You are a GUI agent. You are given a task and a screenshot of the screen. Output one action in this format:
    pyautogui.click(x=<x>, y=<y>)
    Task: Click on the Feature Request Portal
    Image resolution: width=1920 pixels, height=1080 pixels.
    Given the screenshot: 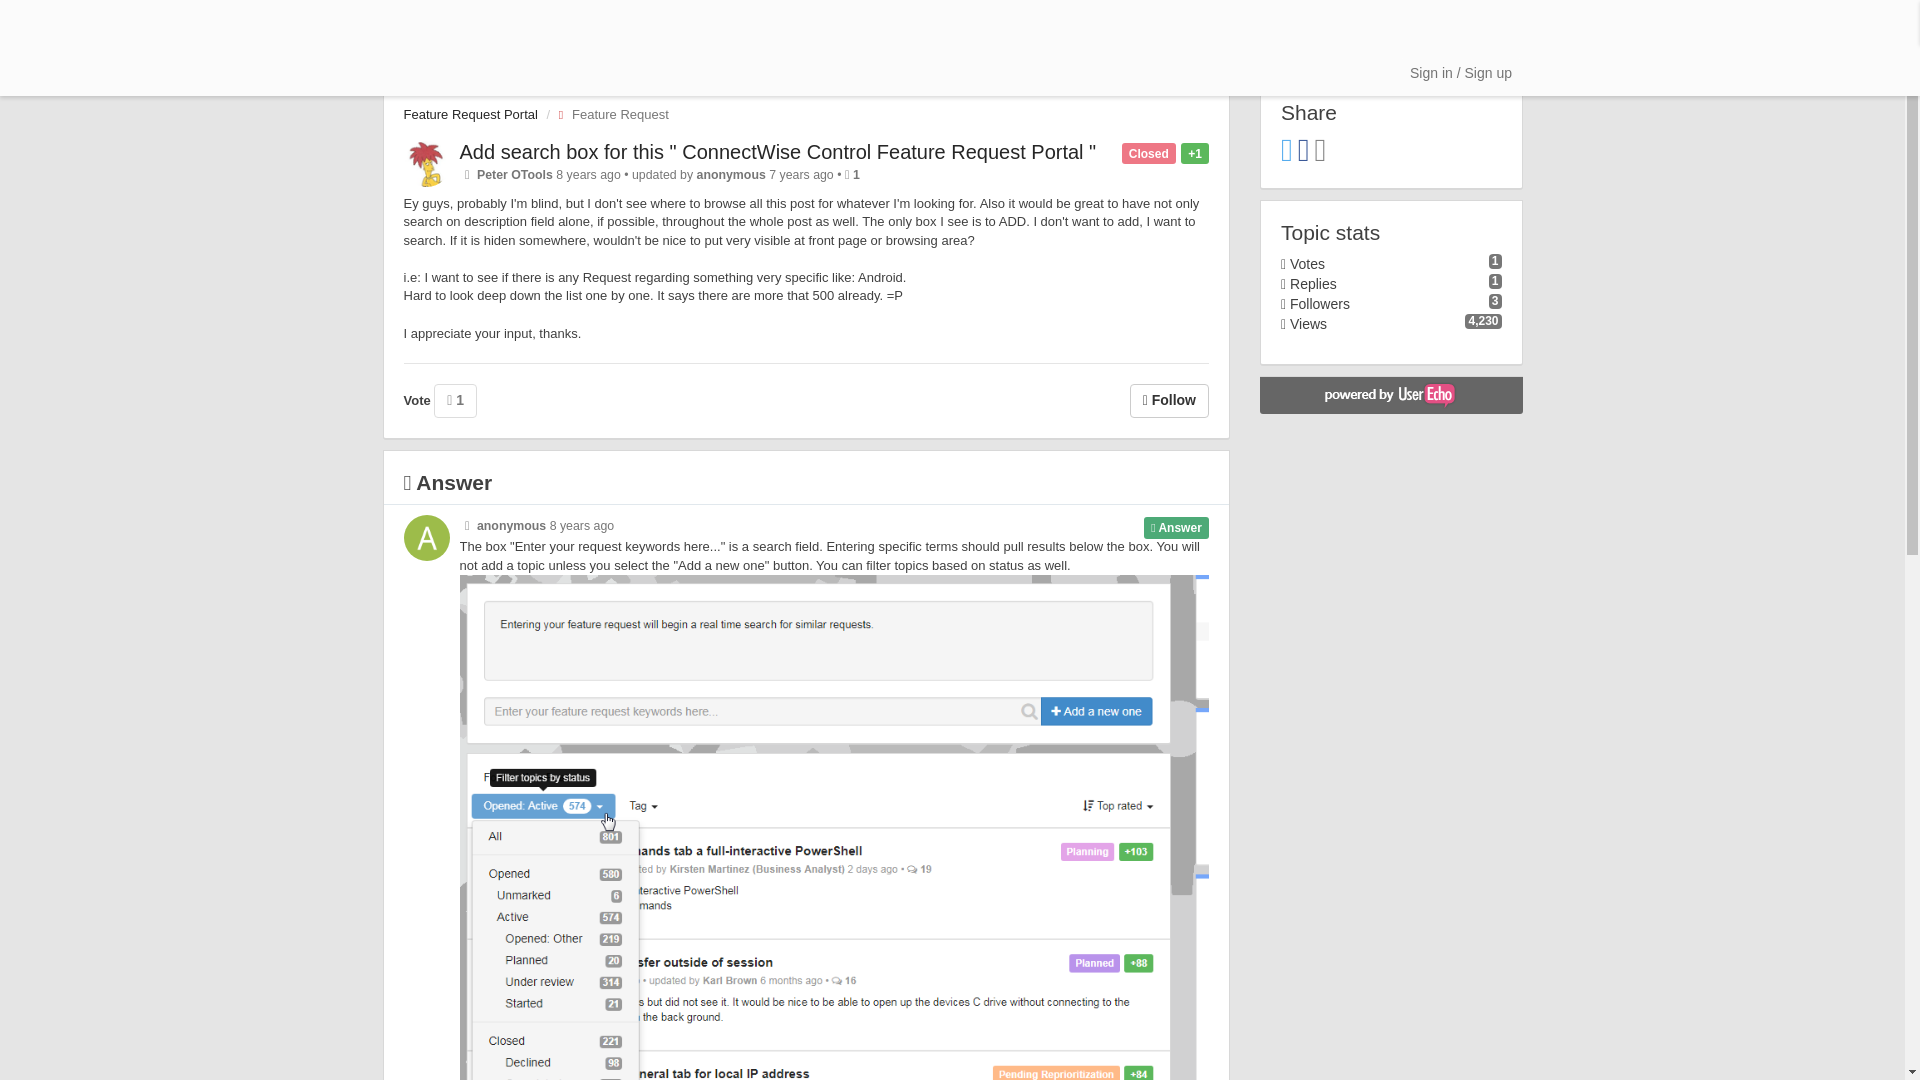 What is the action you would take?
    pyautogui.click(x=470, y=114)
    